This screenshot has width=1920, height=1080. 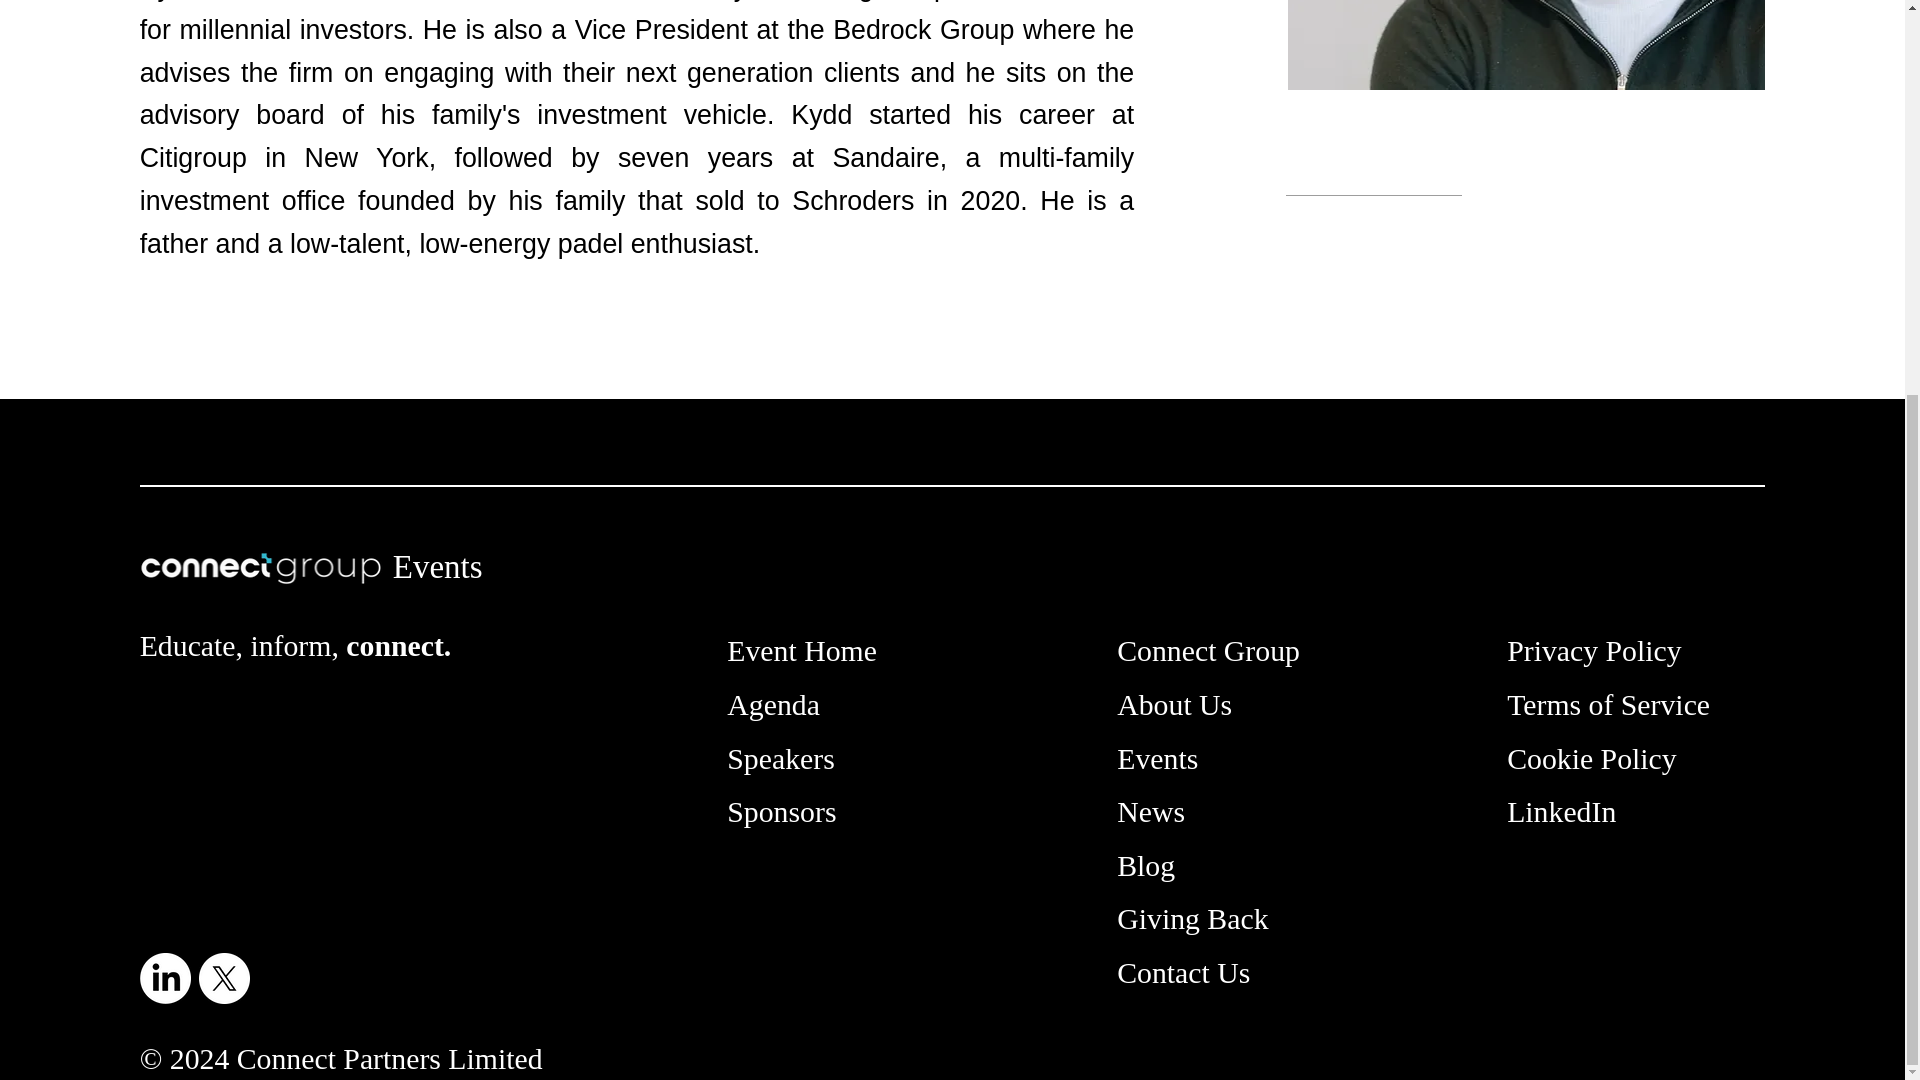 What do you see at coordinates (1562, 811) in the screenshot?
I see `LinkedIn` at bounding box center [1562, 811].